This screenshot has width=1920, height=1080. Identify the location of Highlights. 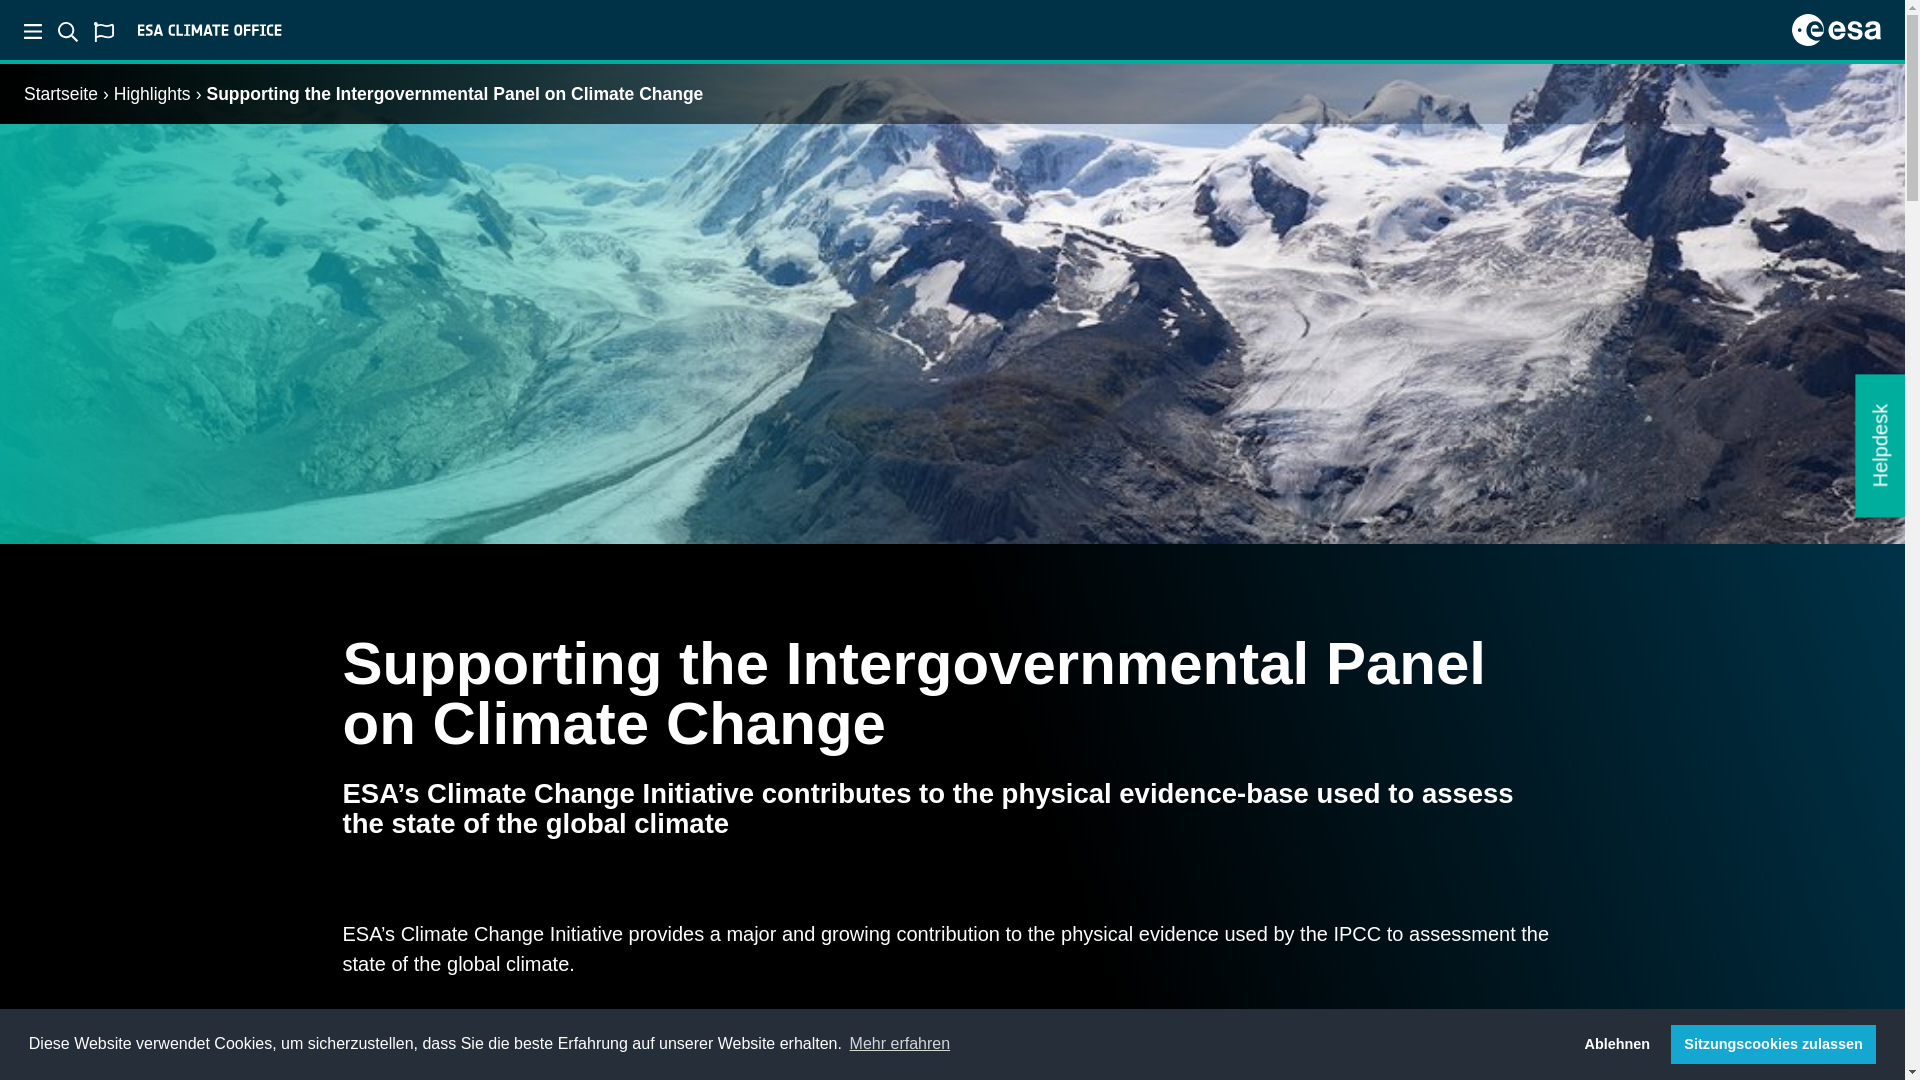
(152, 94).